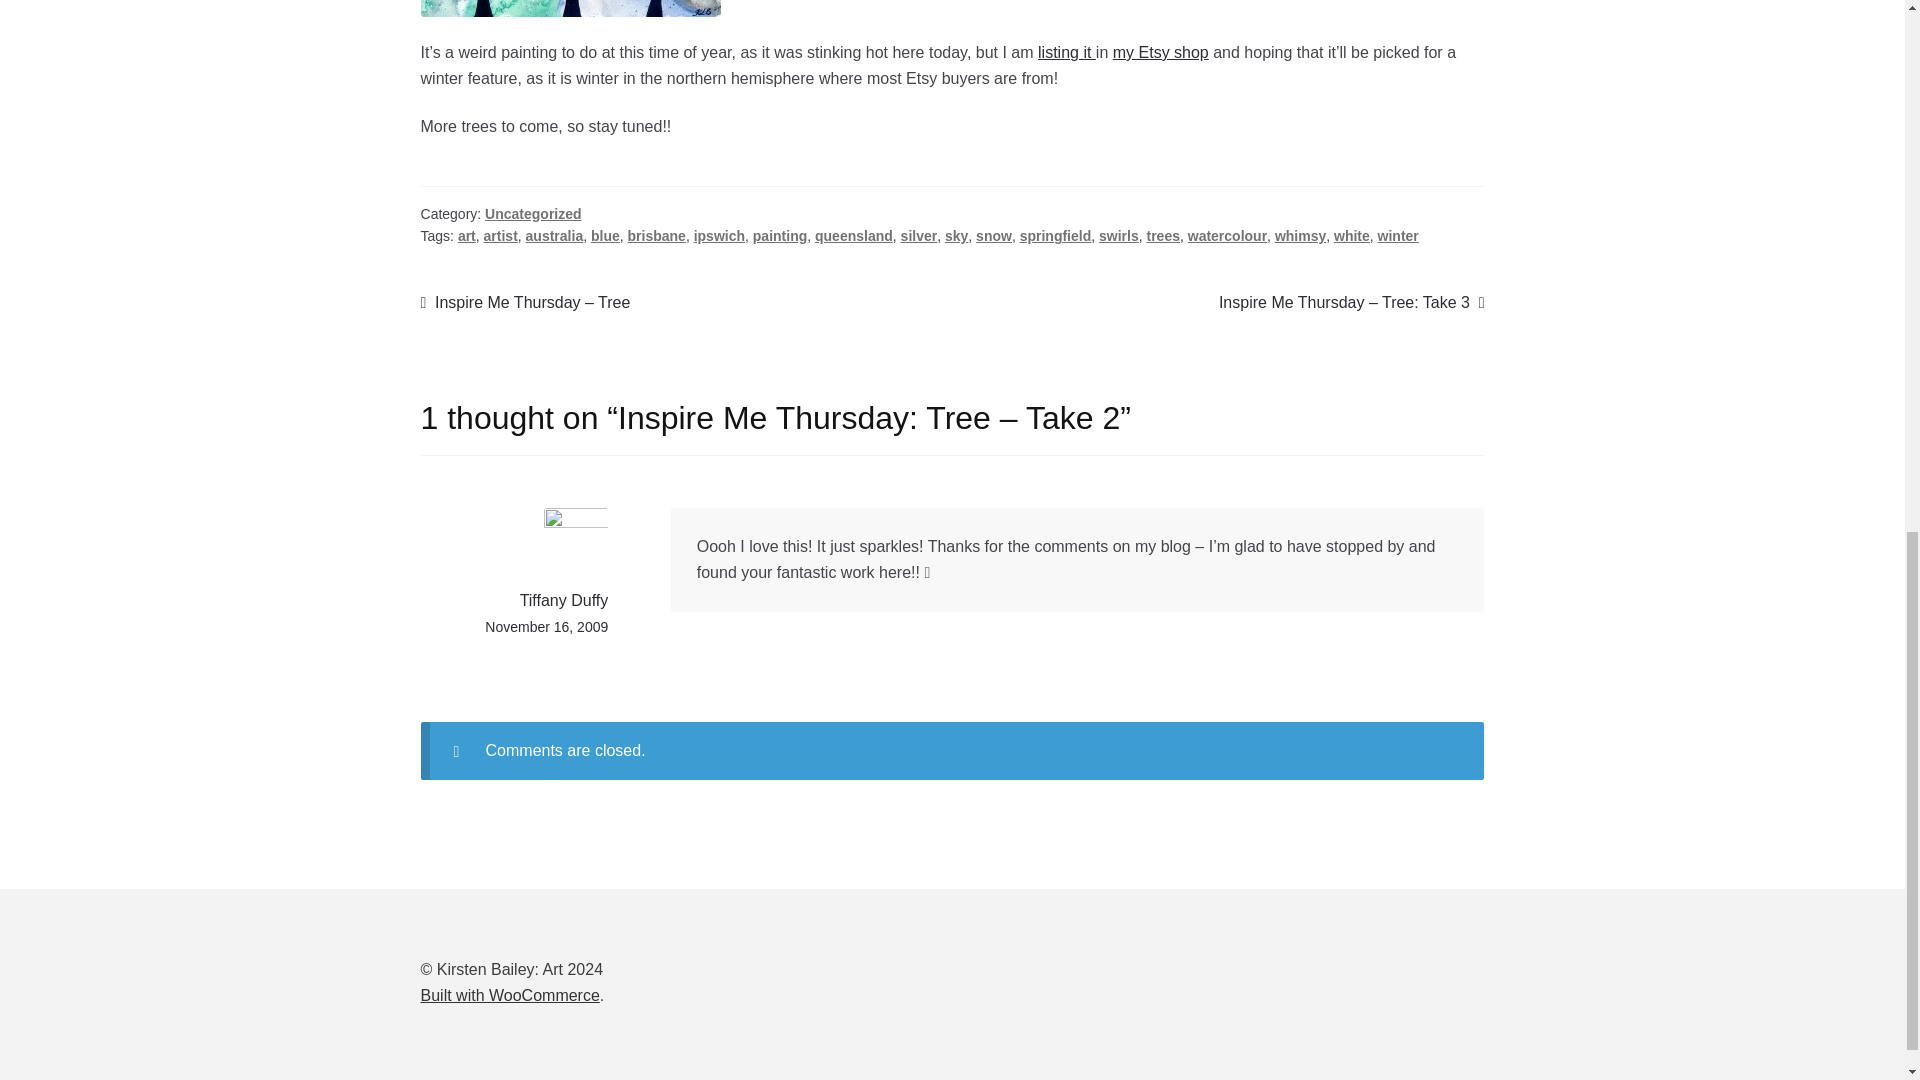 This screenshot has width=1920, height=1080. What do you see at coordinates (1067, 52) in the screenshot?
I see `listing it` at bounding box center [1067, 52].